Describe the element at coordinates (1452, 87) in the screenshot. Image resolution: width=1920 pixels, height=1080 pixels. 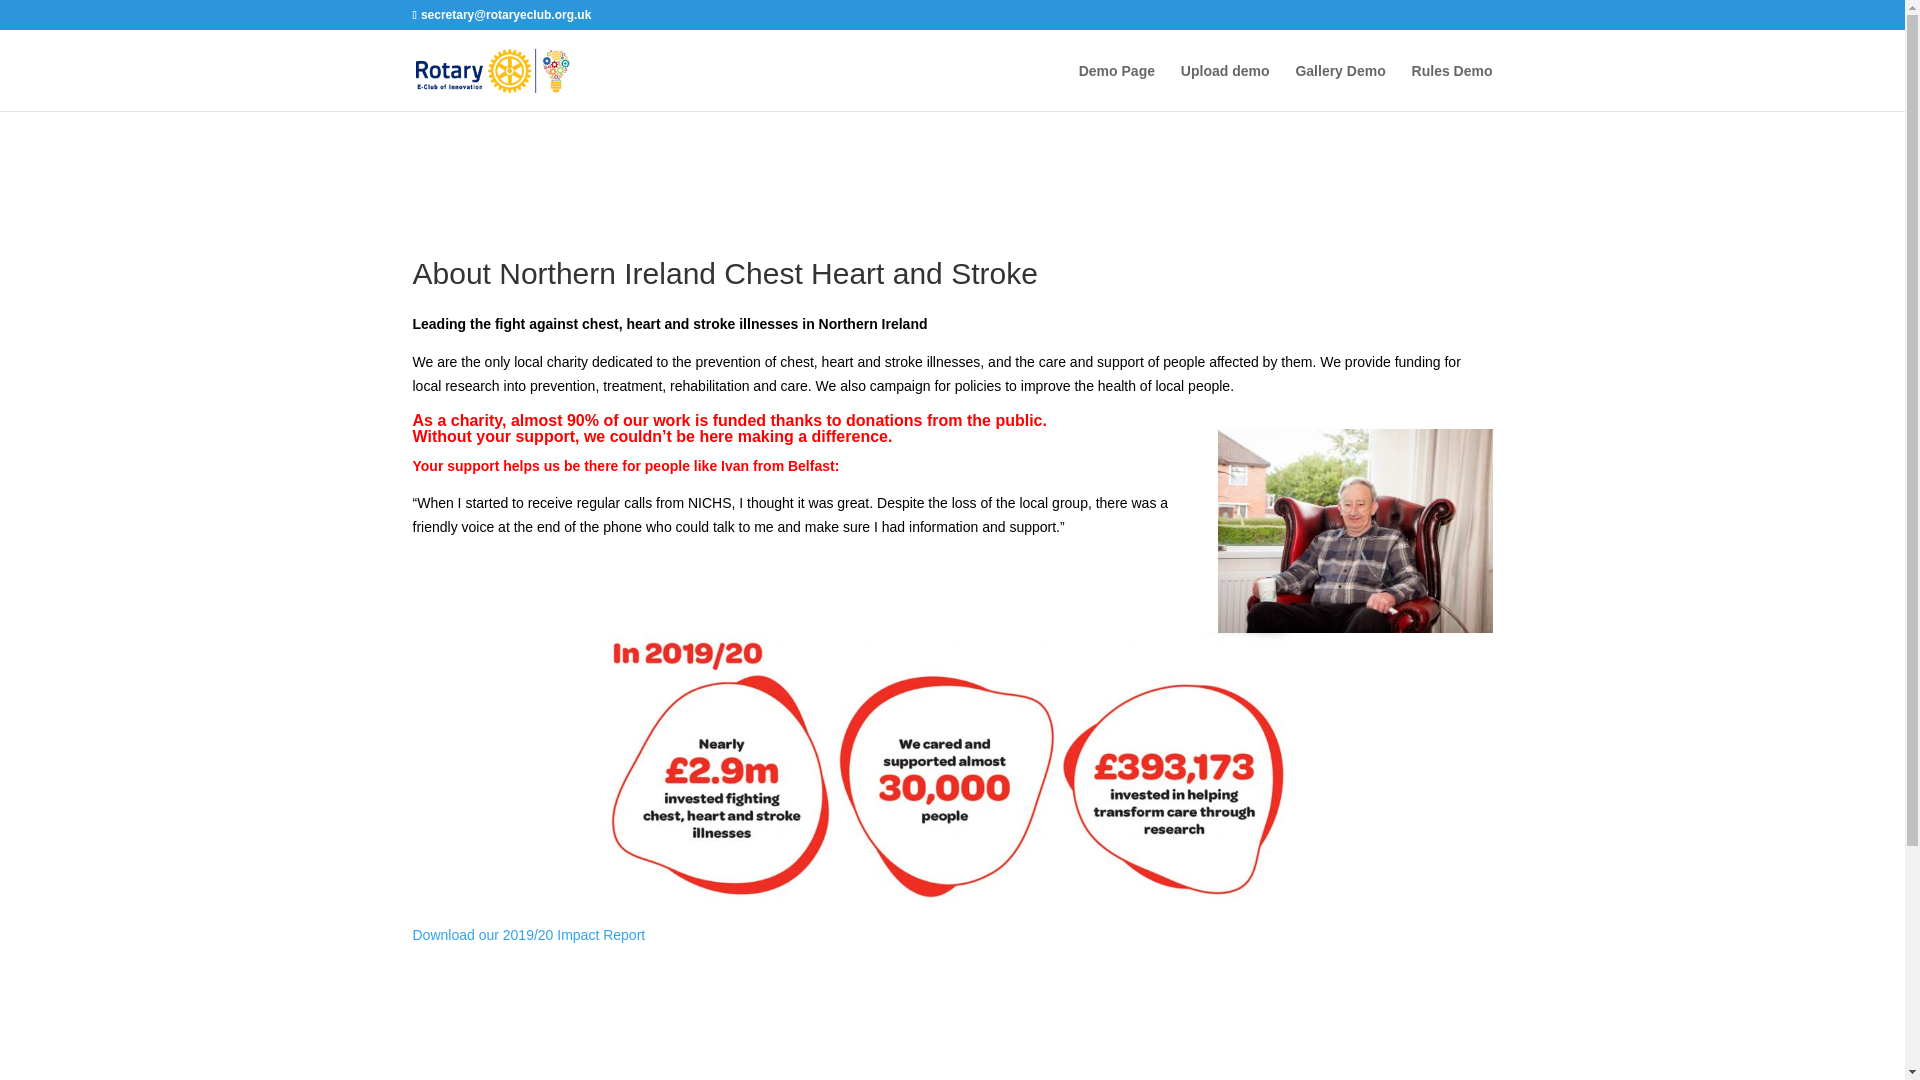
I see `Rules Demo` at that location.